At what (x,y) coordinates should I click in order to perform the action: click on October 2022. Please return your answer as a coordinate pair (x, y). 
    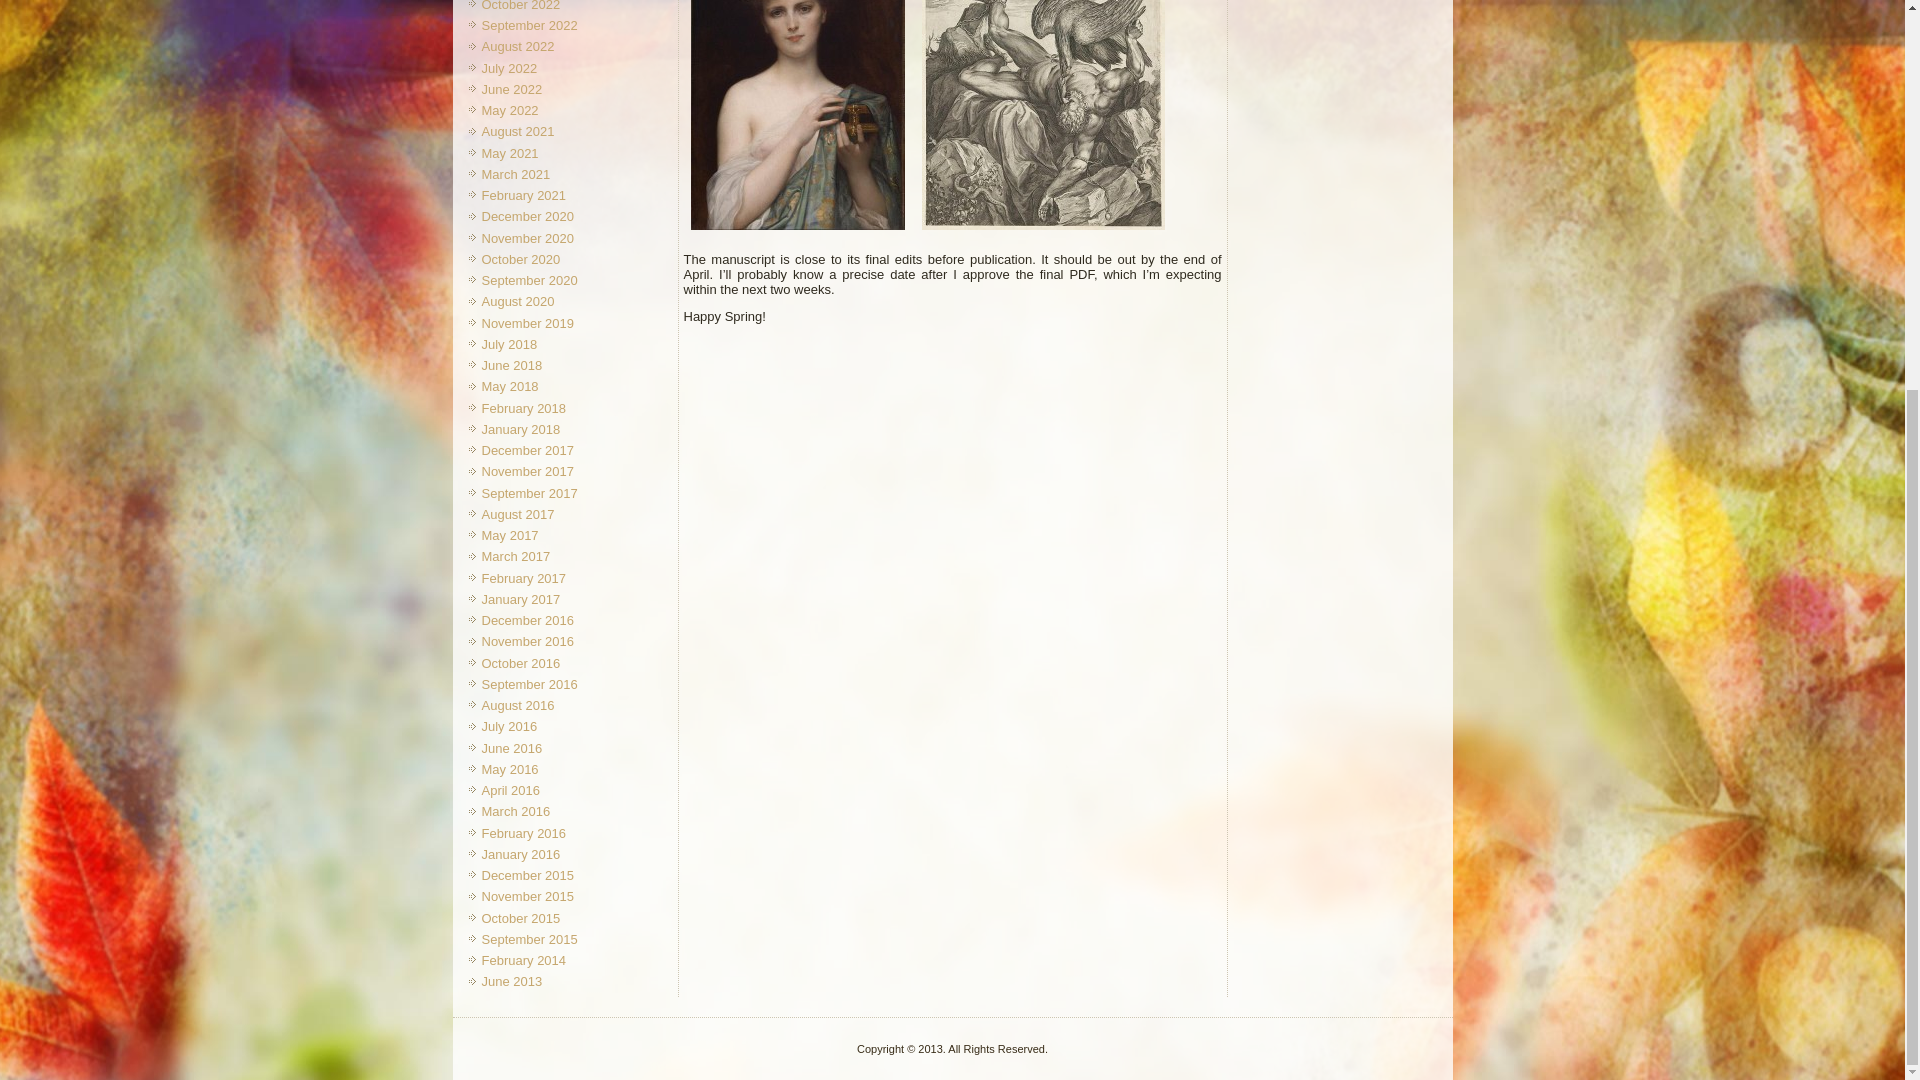
    Looking at the image, I should click on (520, 6).